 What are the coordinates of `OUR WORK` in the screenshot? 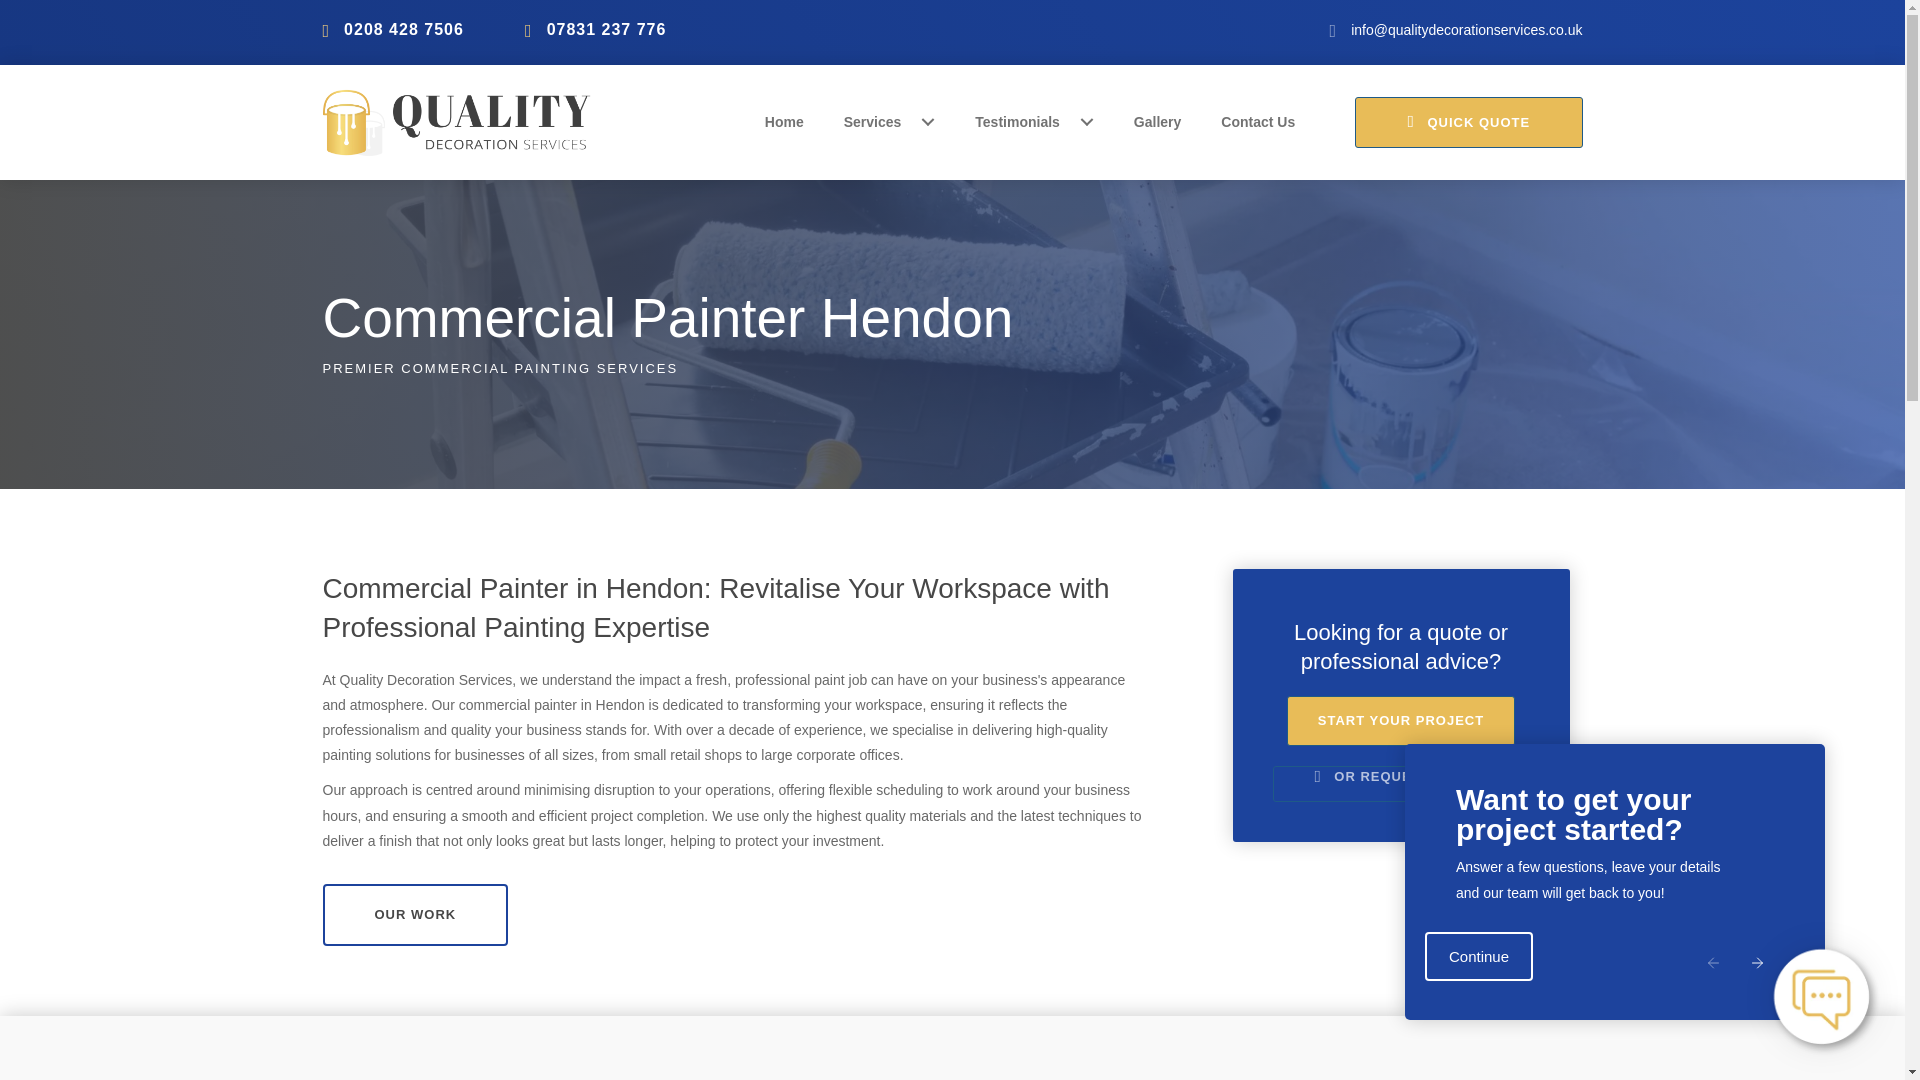 It's located at (415, 915).